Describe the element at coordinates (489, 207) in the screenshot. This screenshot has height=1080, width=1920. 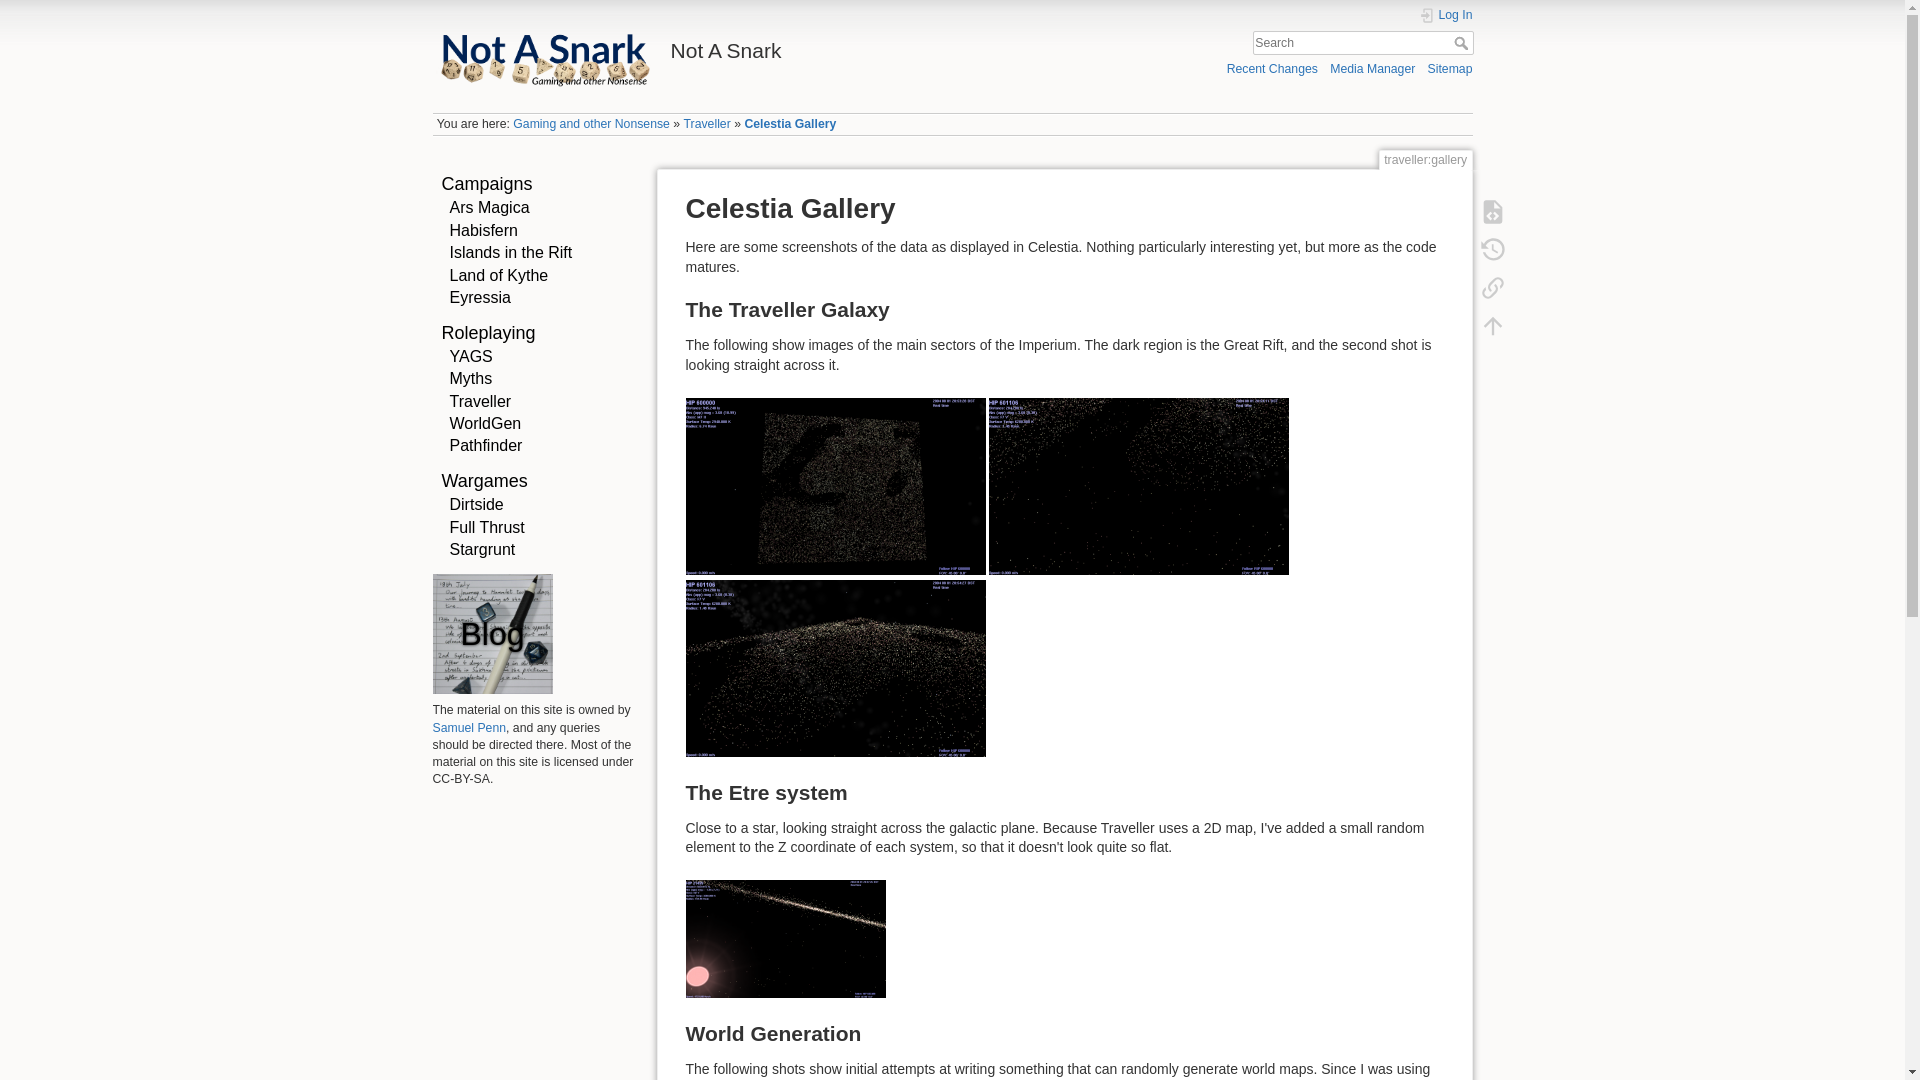
I see `Ars Magica` at that location.